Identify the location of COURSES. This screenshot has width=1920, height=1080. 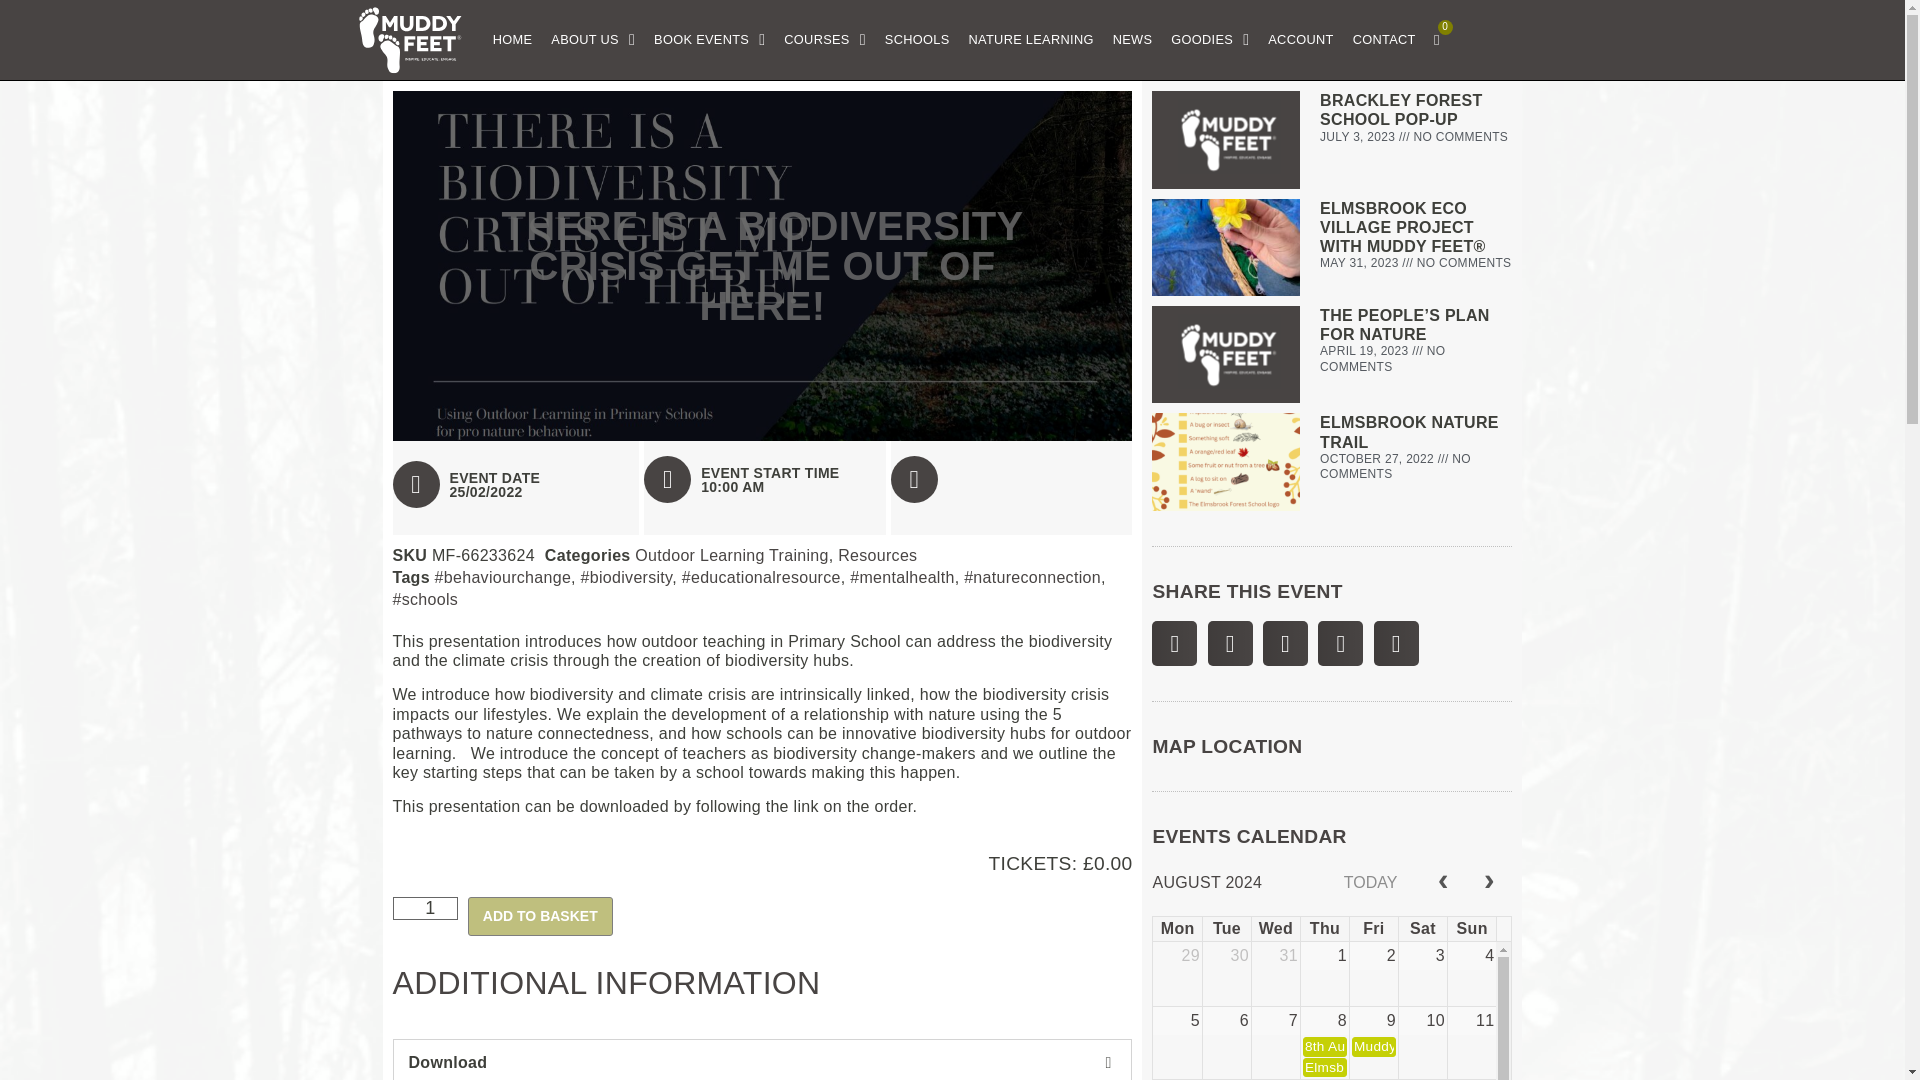
(824, 39).